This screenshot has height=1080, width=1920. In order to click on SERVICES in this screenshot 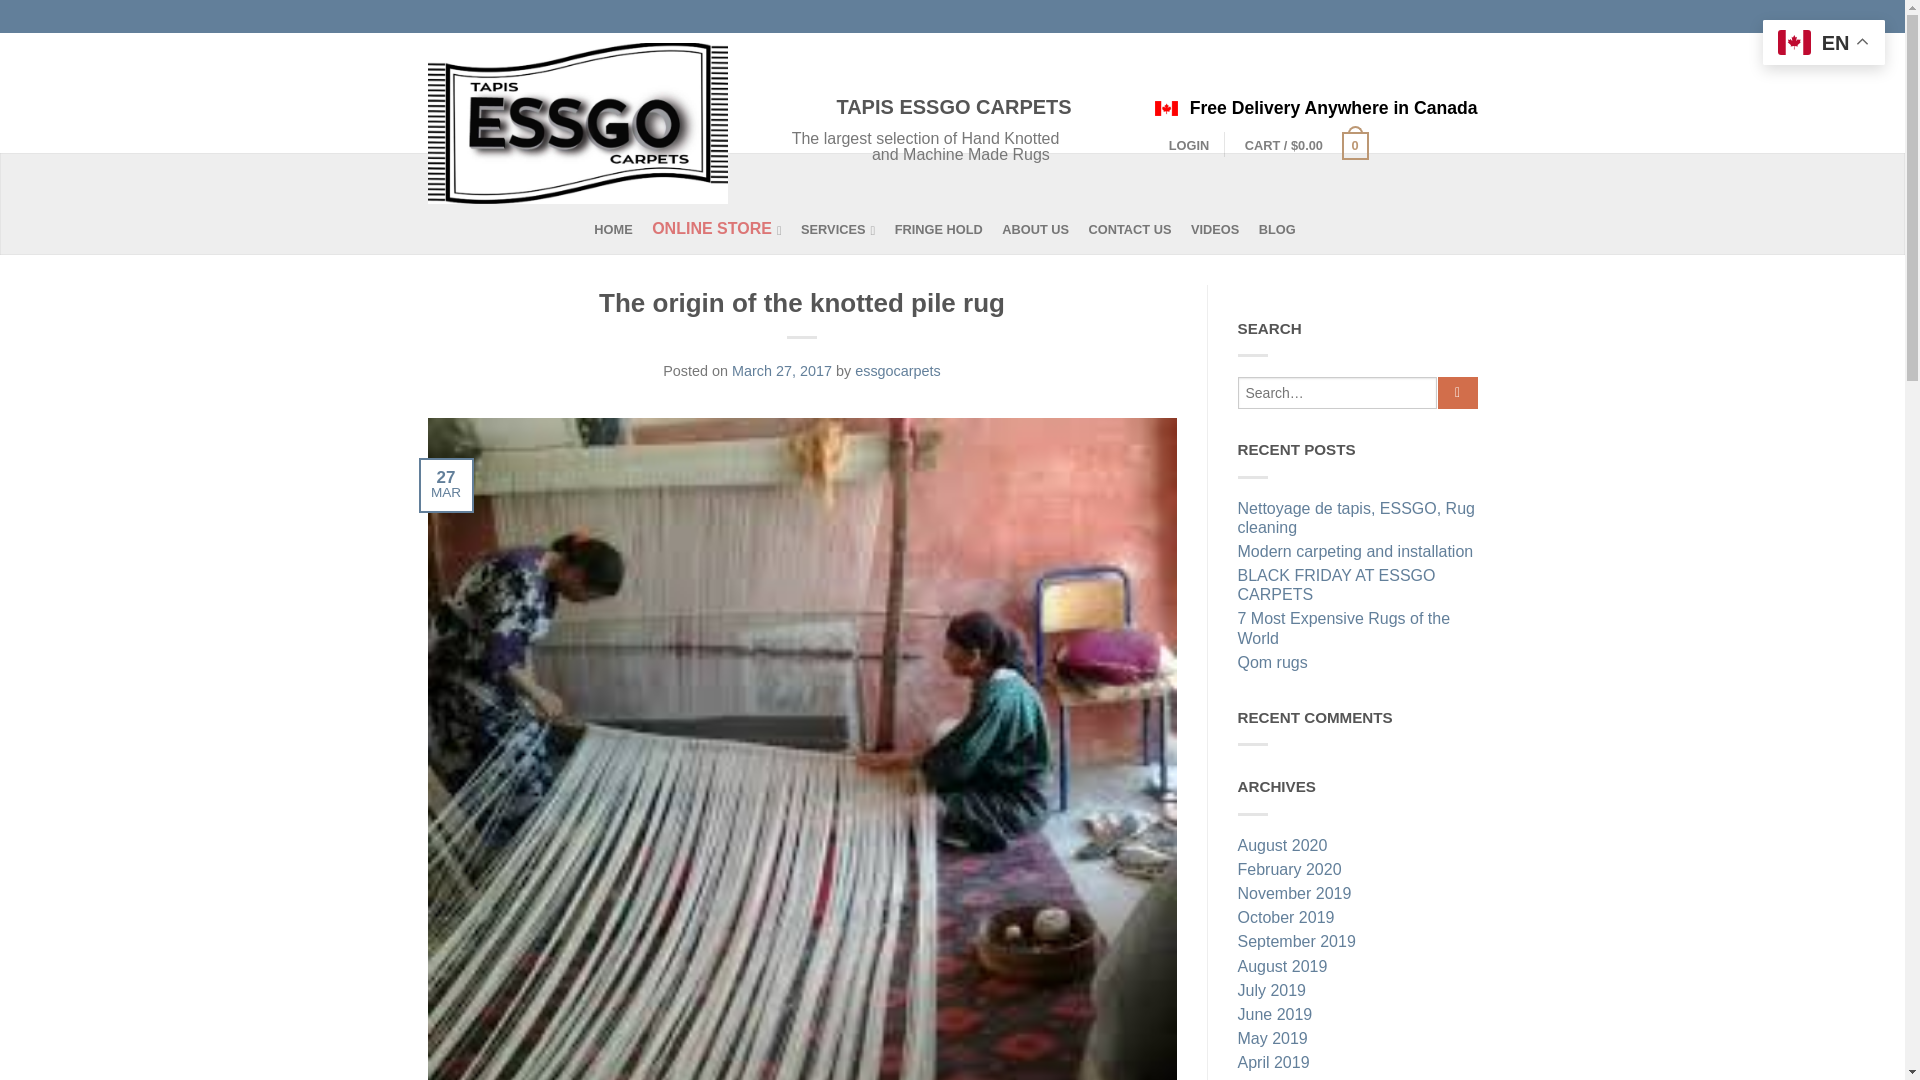, I will do `click(845, 229)`.